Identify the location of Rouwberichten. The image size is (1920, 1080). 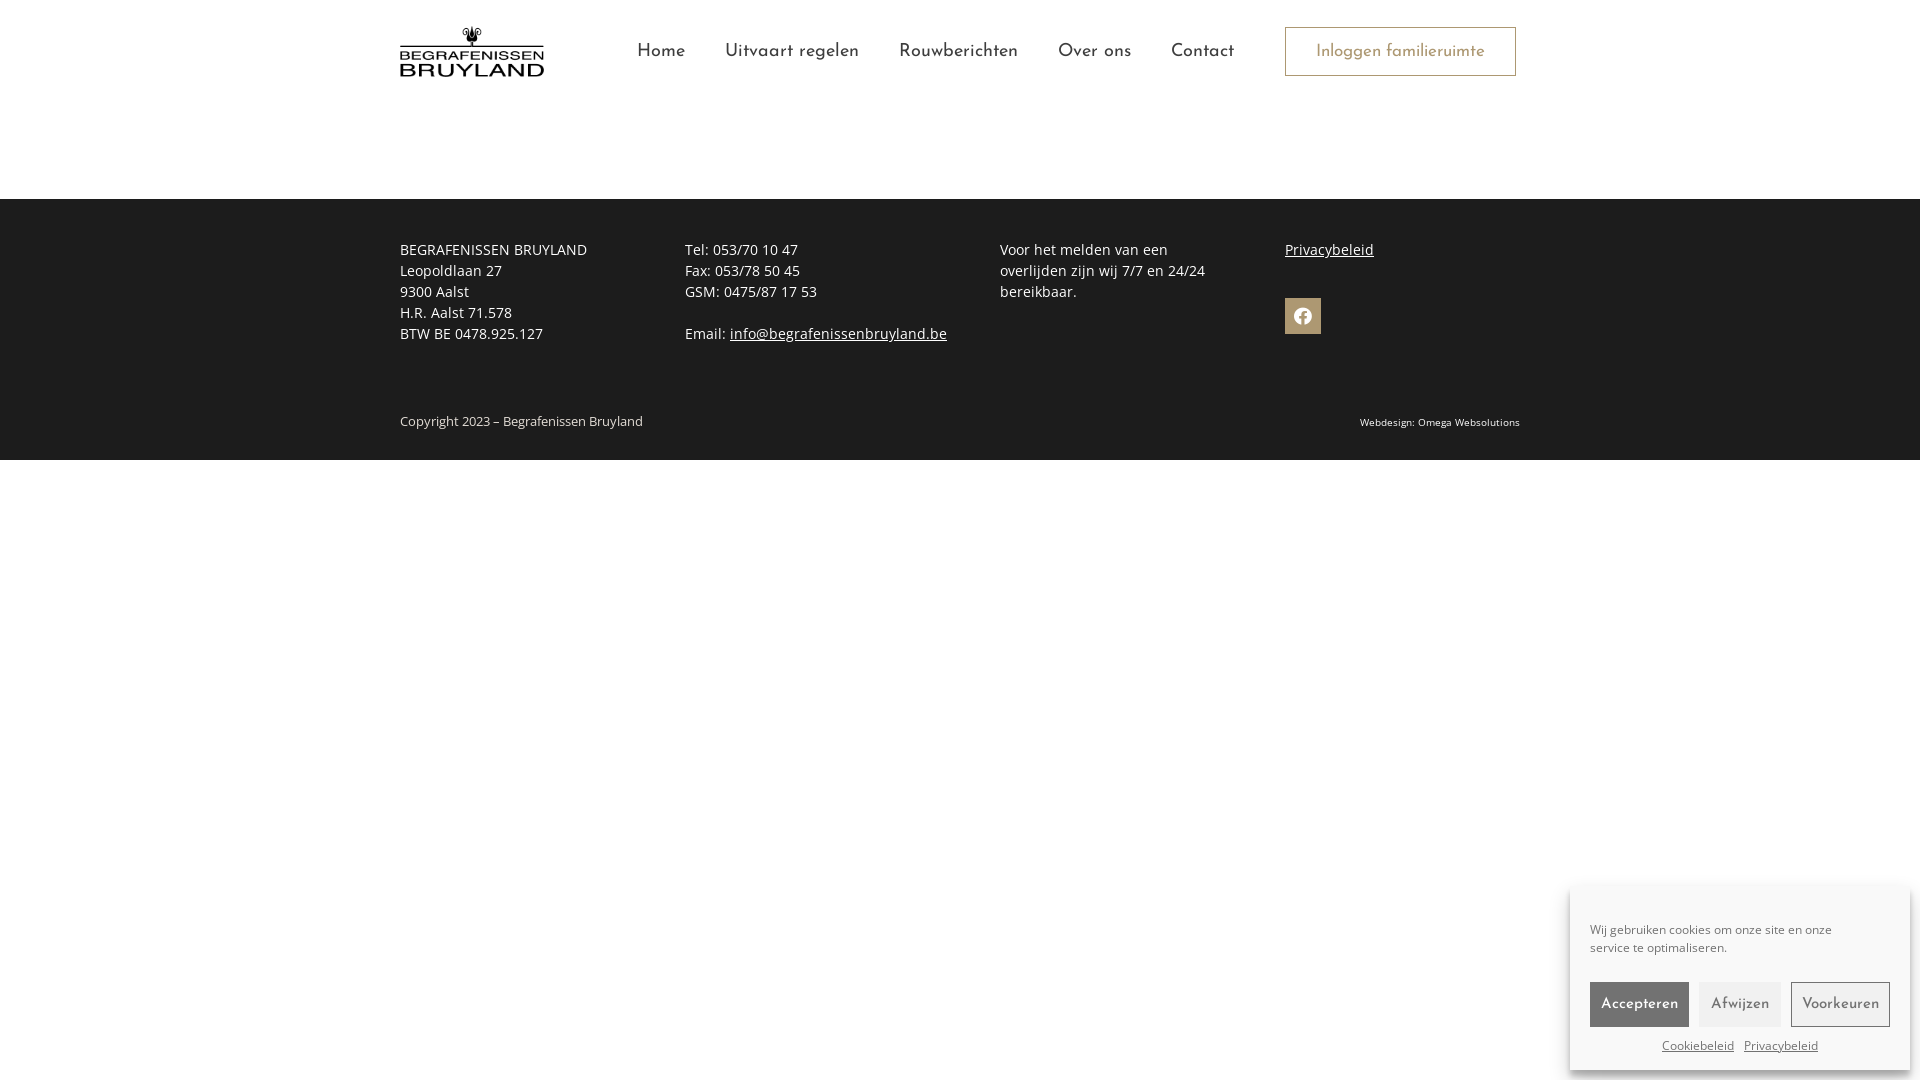
(958, 52).